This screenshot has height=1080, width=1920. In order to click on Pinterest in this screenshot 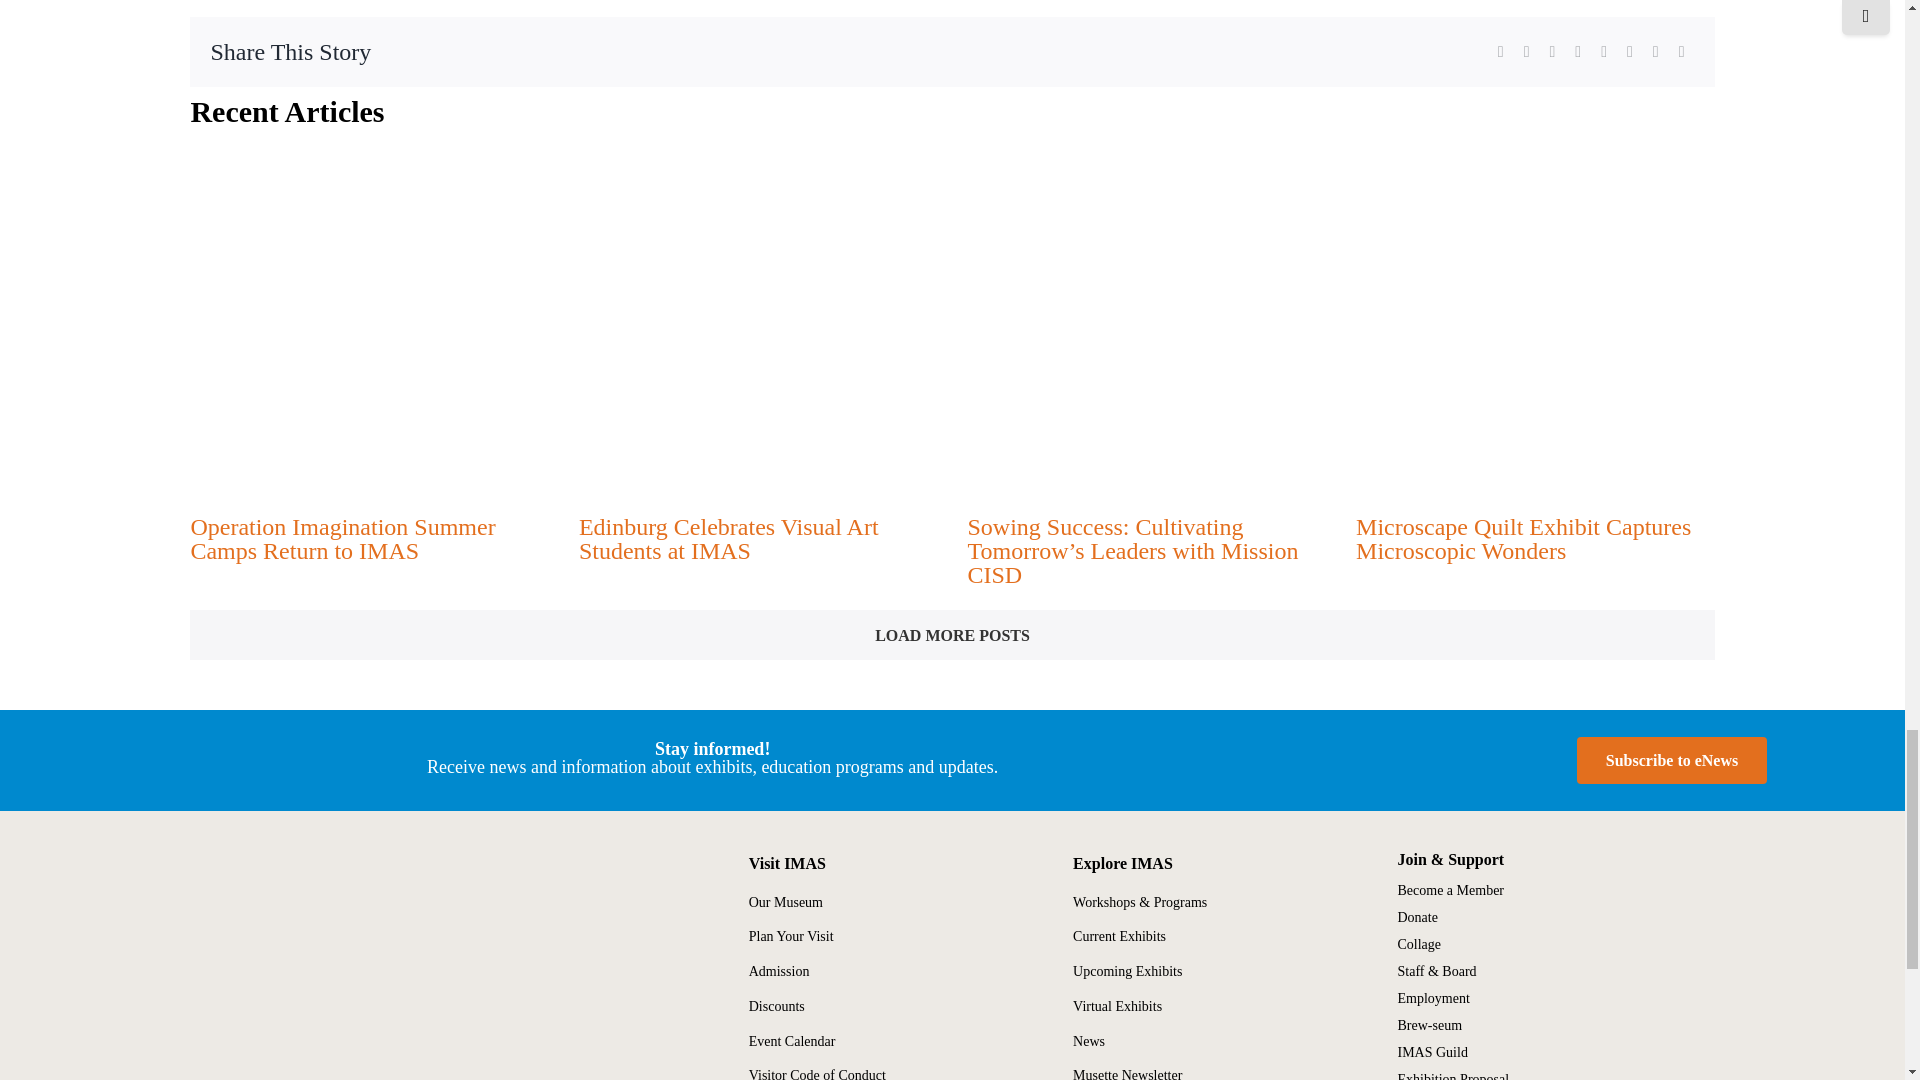, I will do `click(1656, 51)`.